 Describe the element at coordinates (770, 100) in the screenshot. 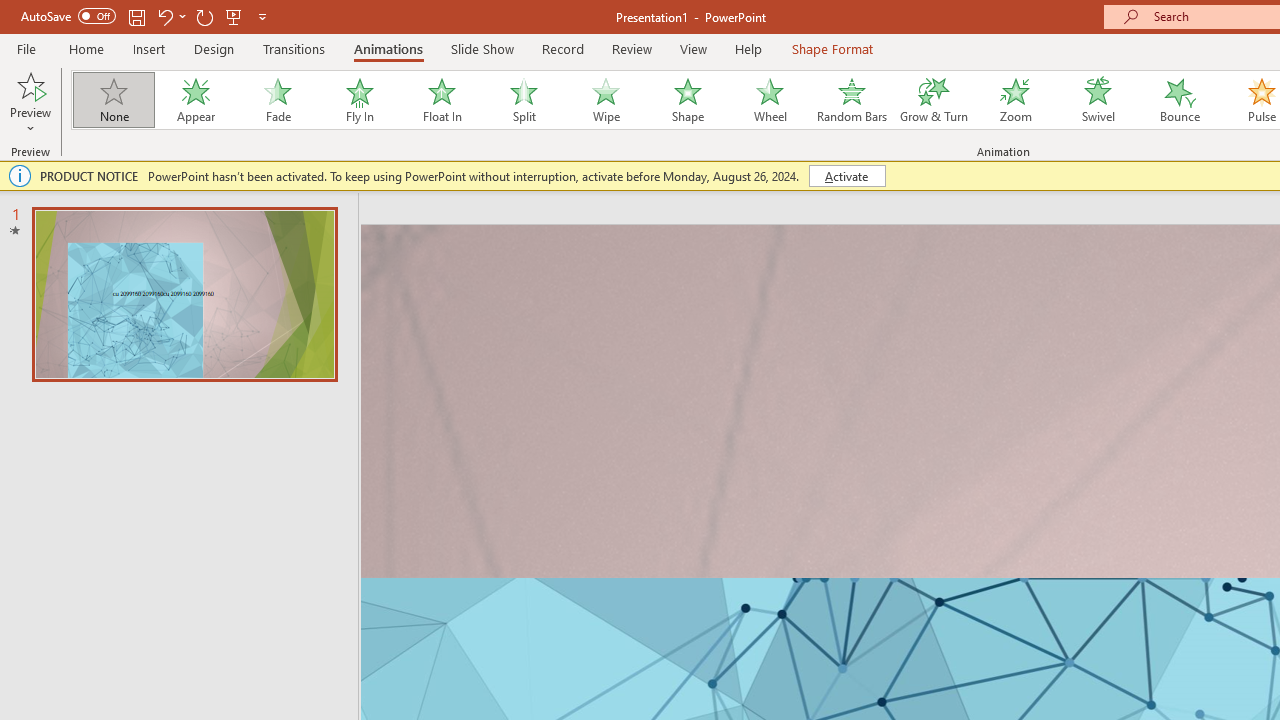

I see `Wheel` at that location.